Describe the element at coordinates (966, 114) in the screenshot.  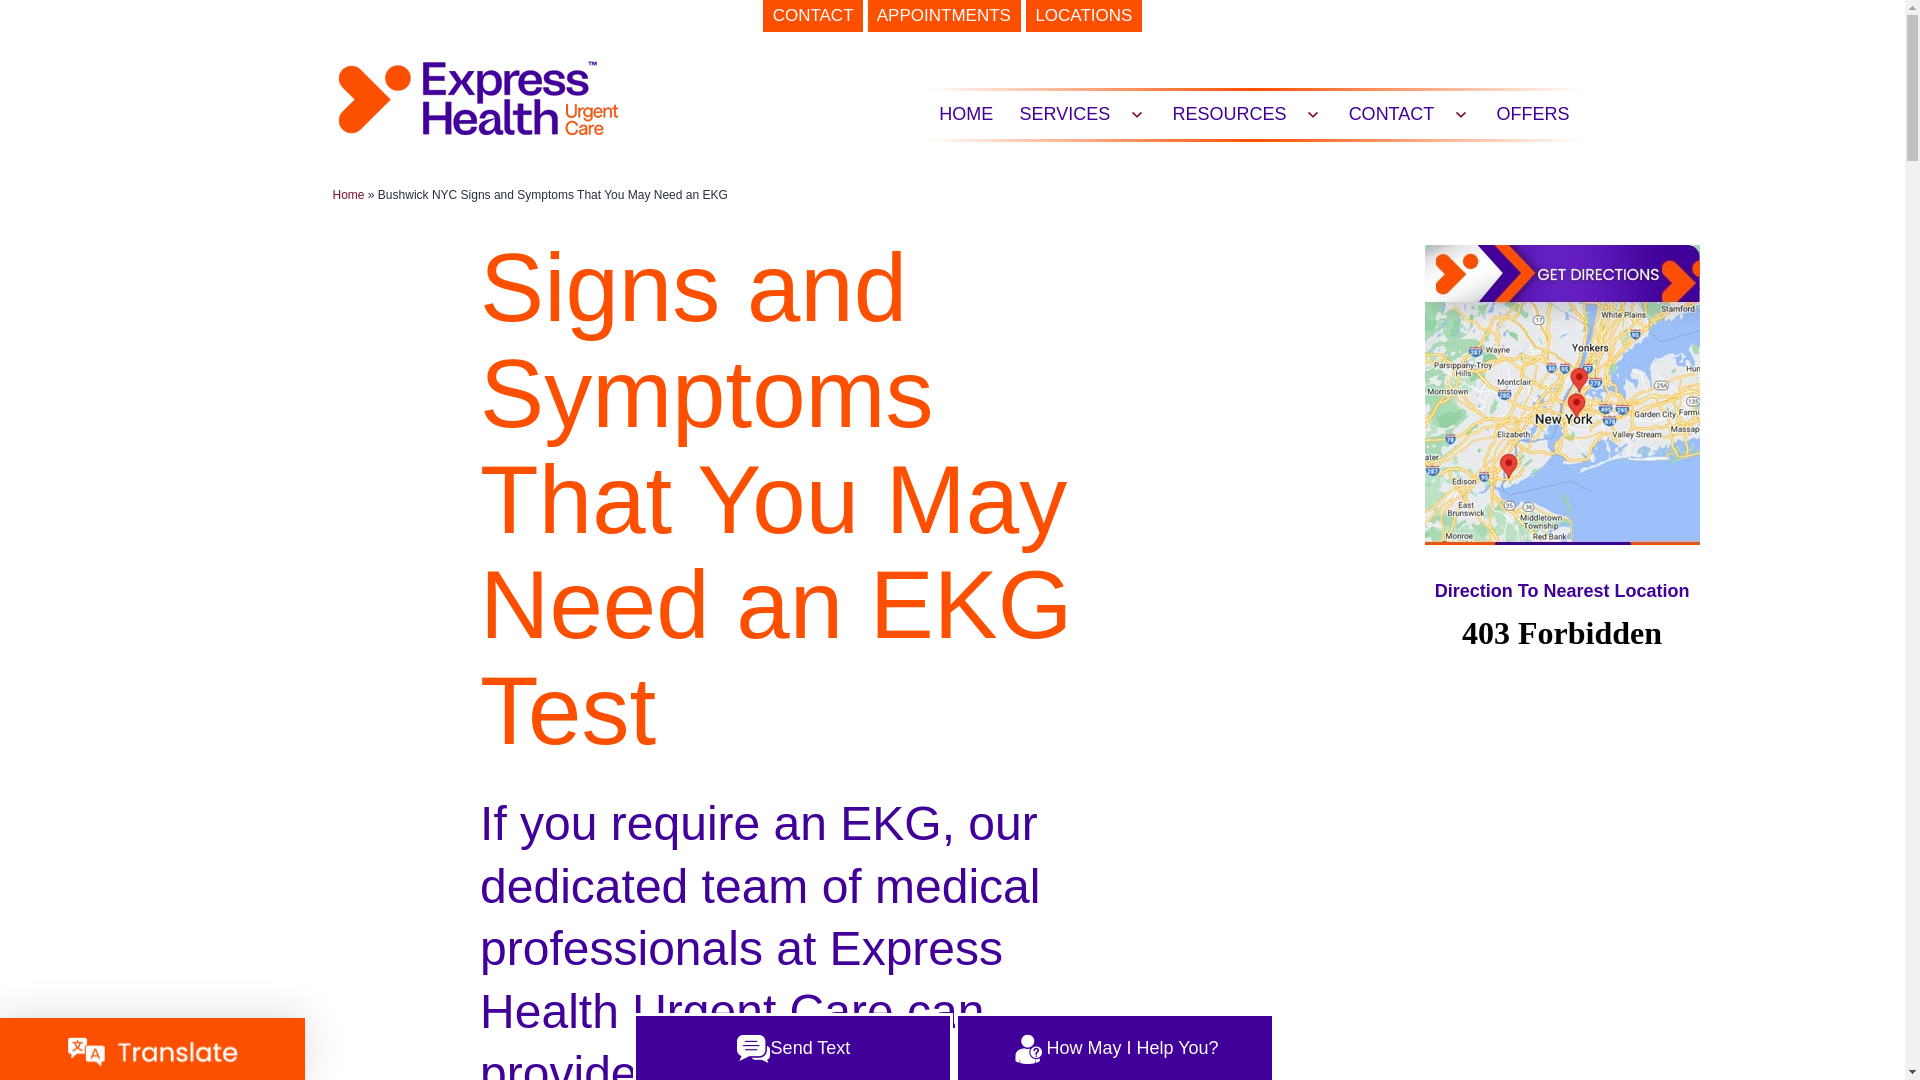
I see `HOME` at that location.